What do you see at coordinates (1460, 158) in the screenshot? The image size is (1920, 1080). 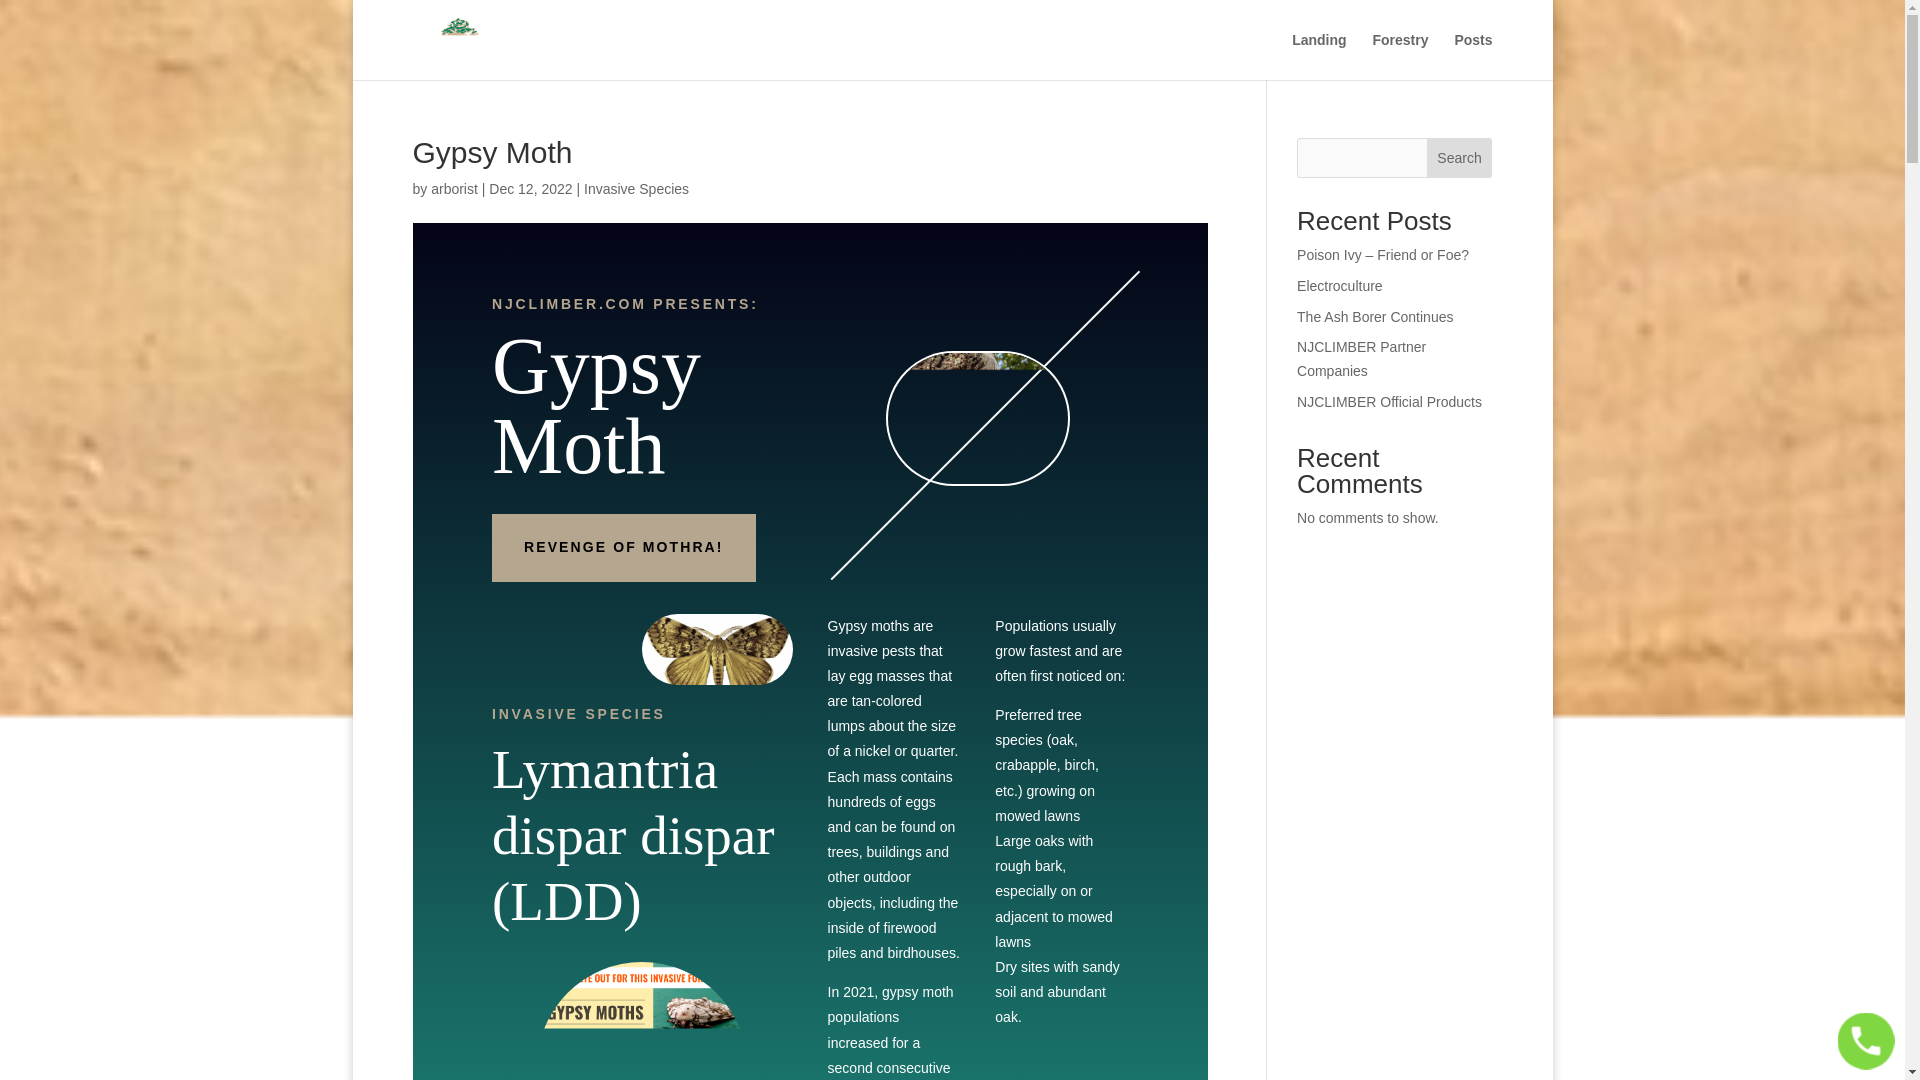 I see `Search` at bounding box center [1460, 158].